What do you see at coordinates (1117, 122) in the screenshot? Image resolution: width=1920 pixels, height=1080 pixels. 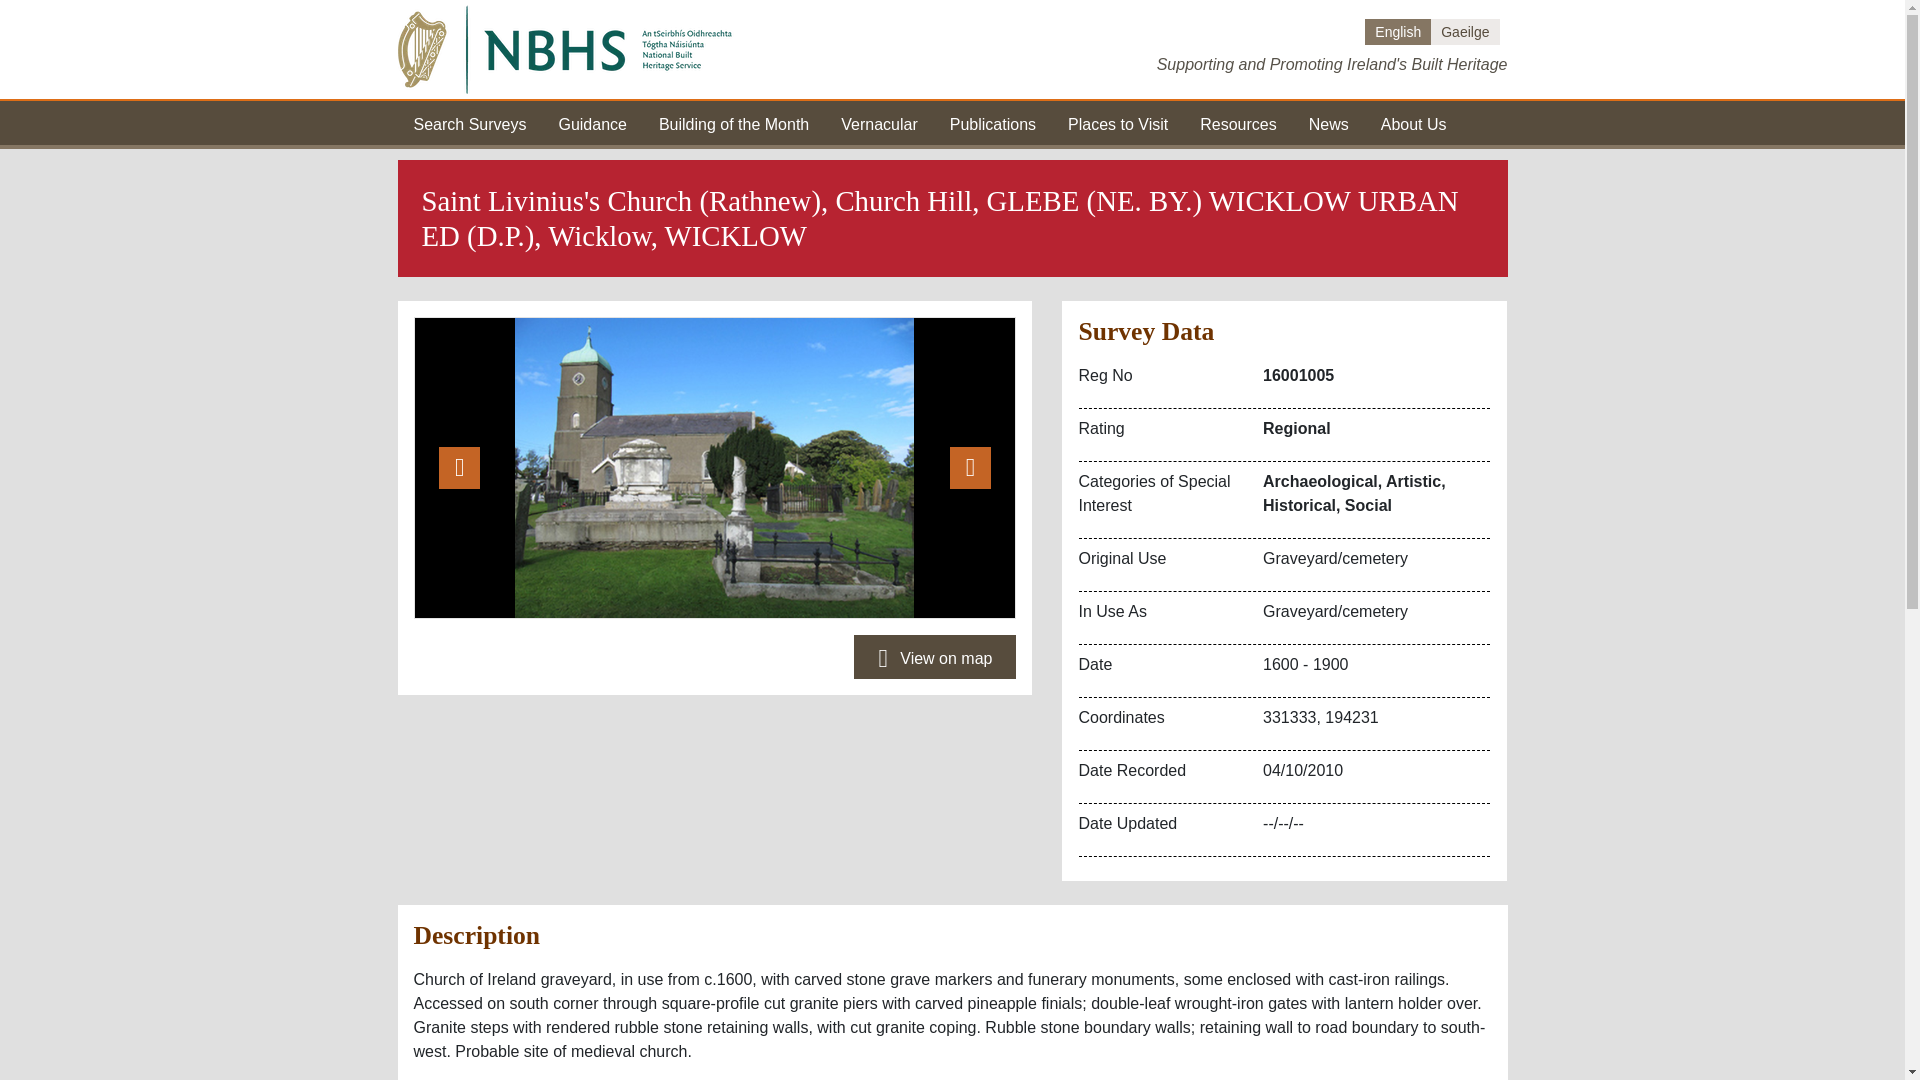 I see `Places to Visit` at bounding box center [1117, 122].